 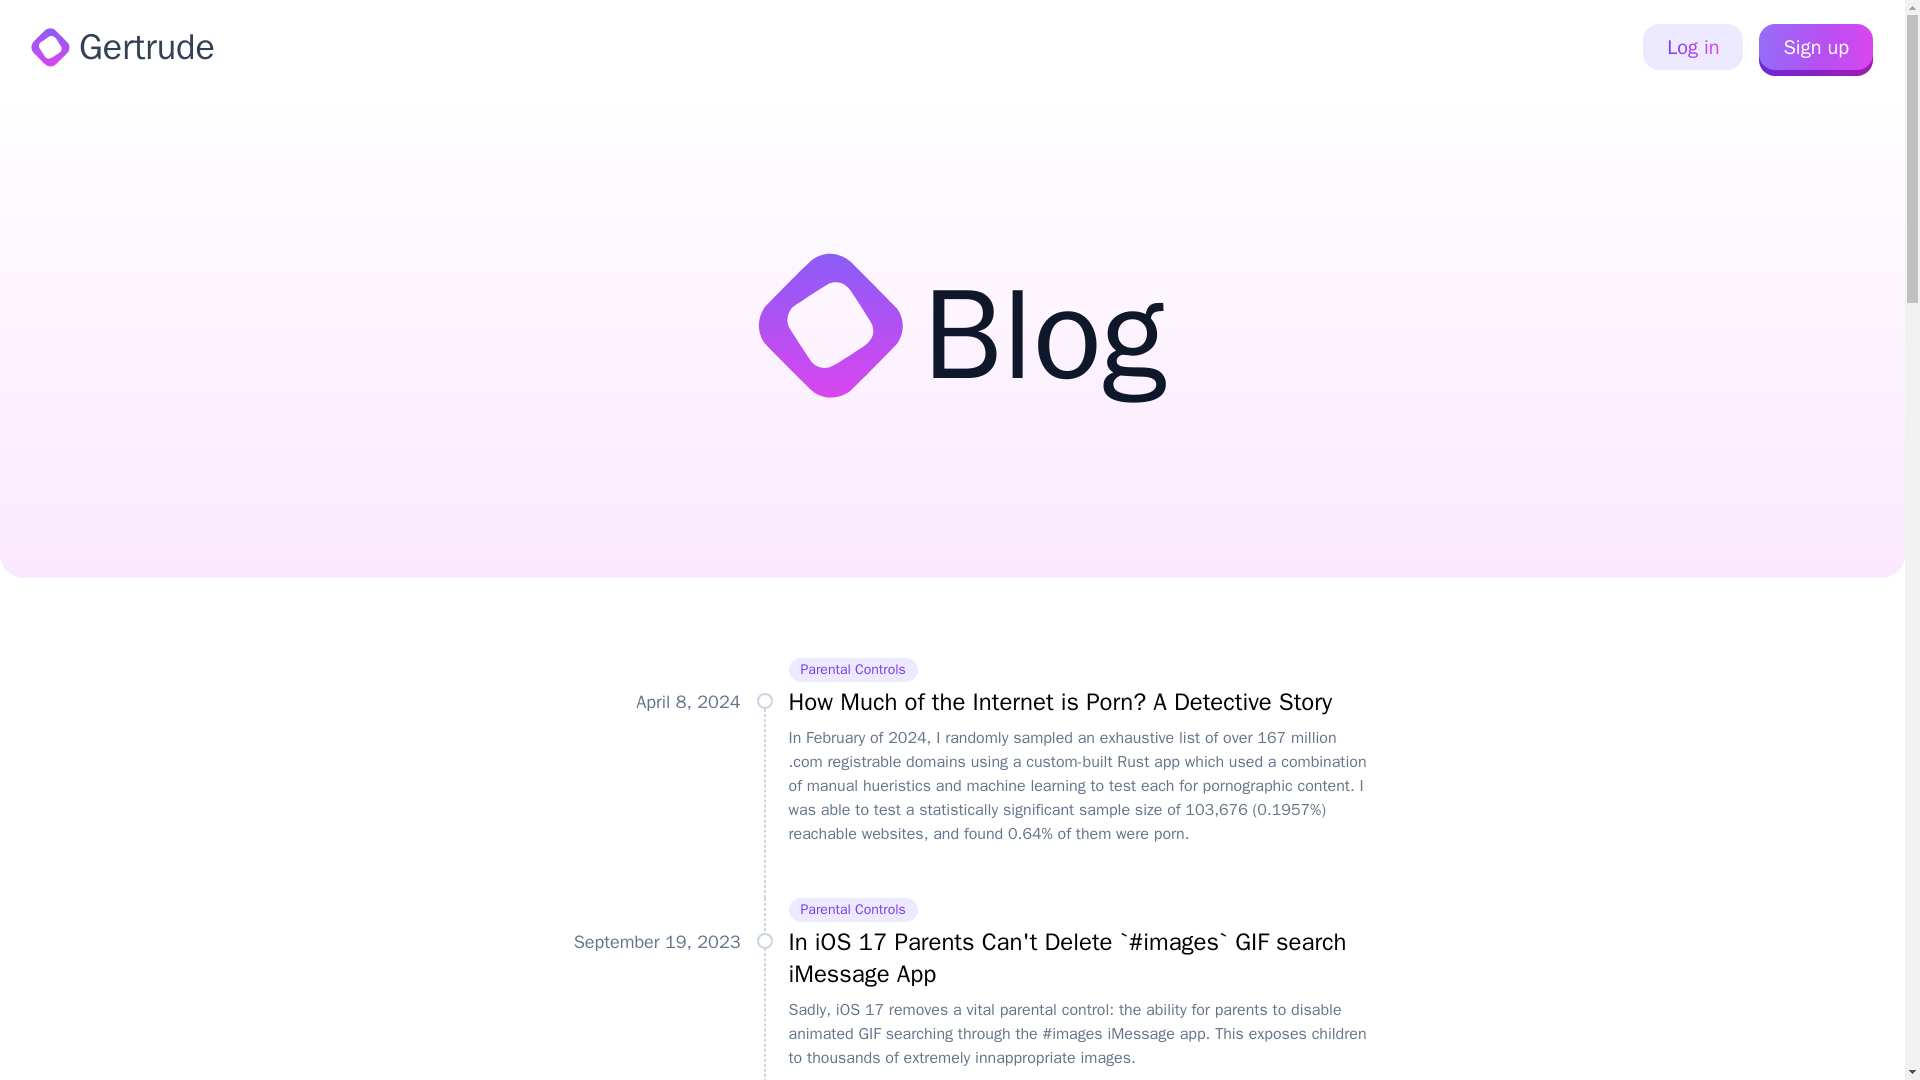 I want to click on Log in, so click(x=1693, y=46).